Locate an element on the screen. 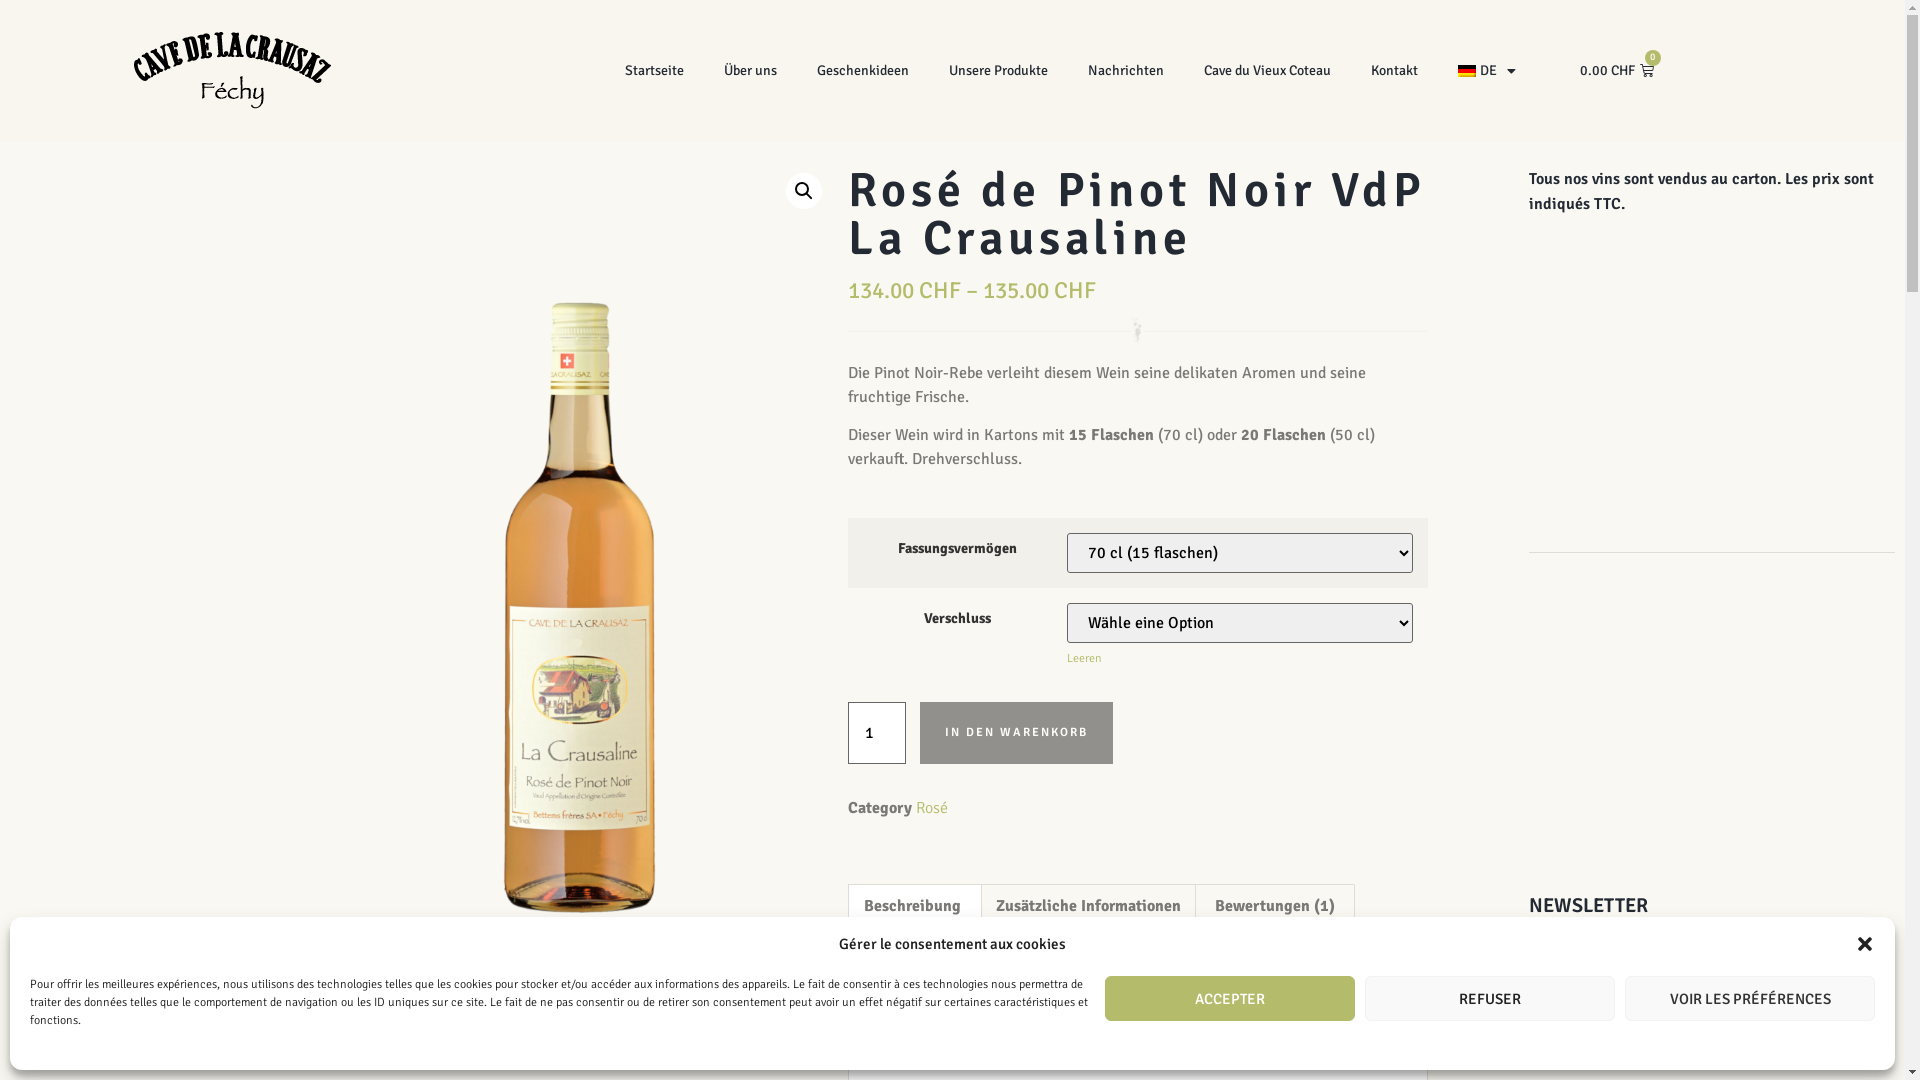 The image size is (1920, 1080). Startseite is located at coordinates (654, 71).